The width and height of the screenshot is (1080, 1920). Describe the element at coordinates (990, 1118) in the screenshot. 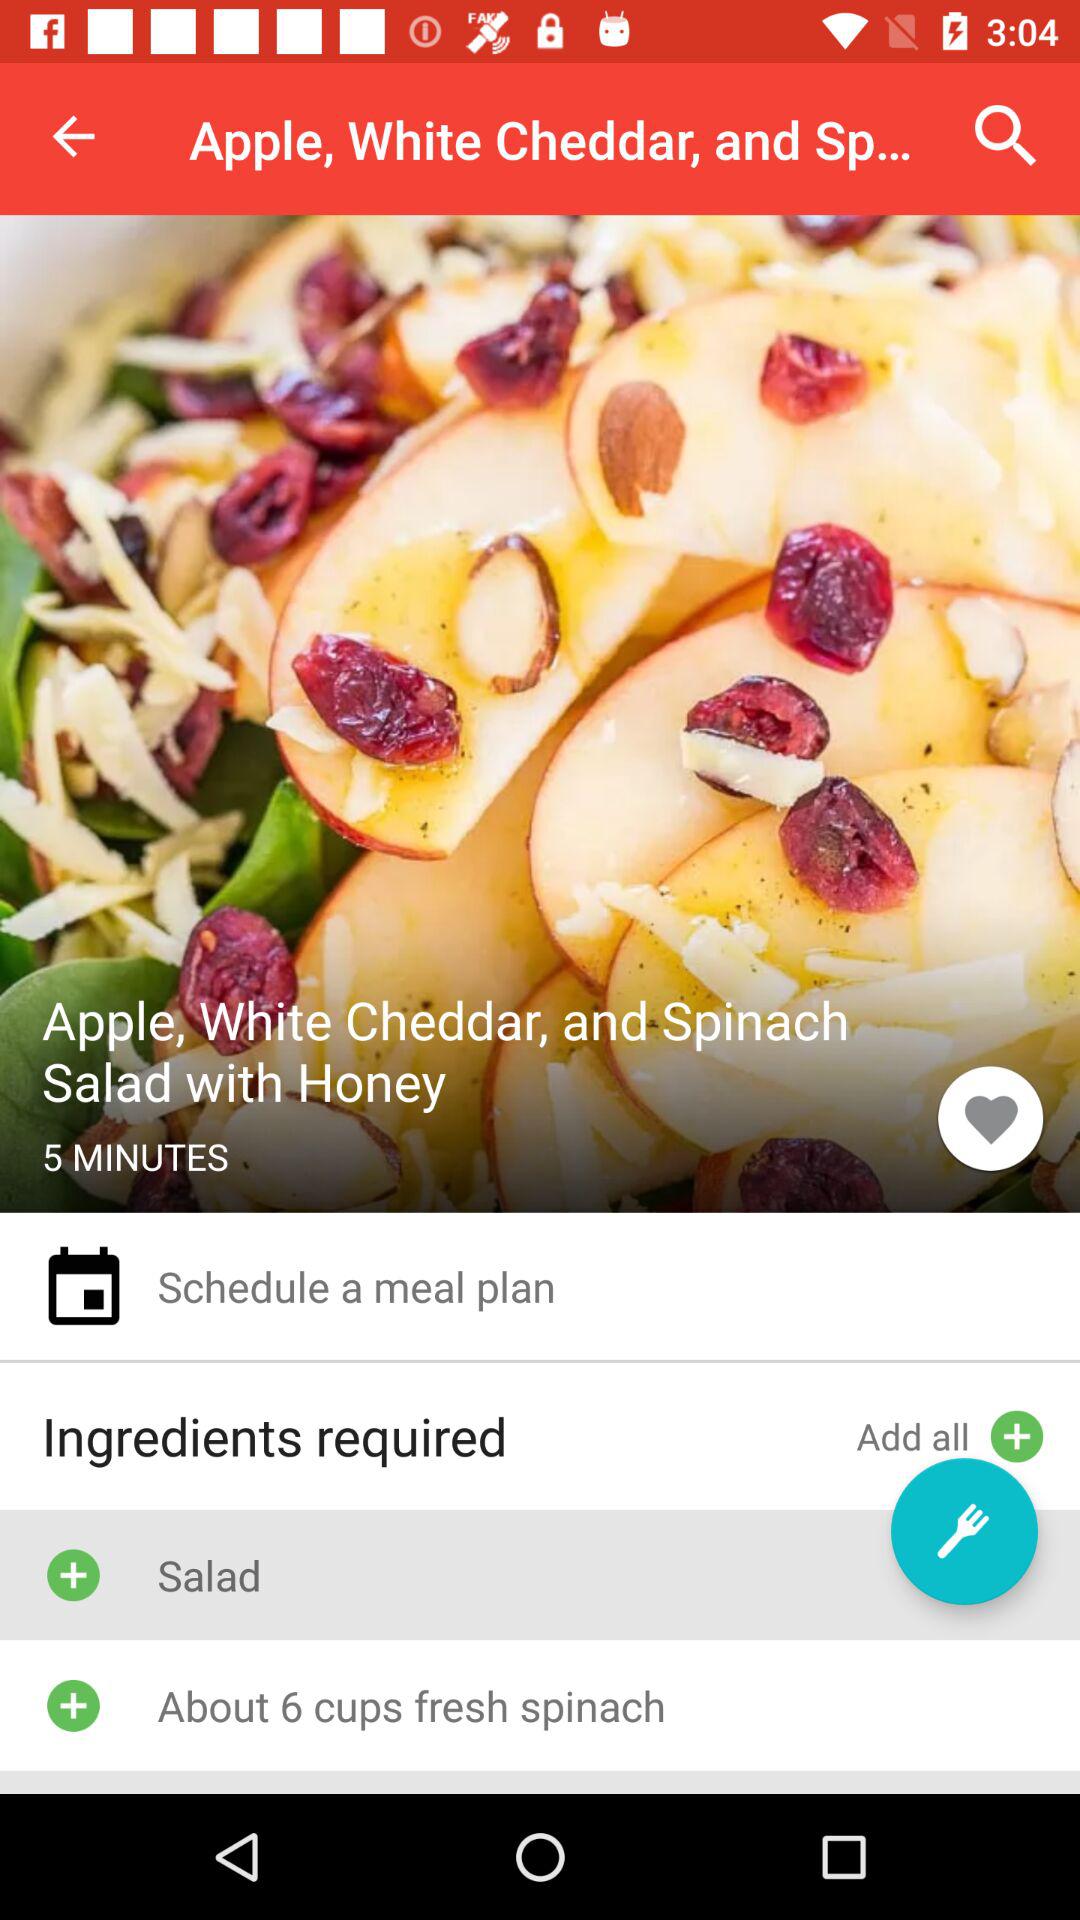

I see `choose the icon above schedule a meal icon` at that location.